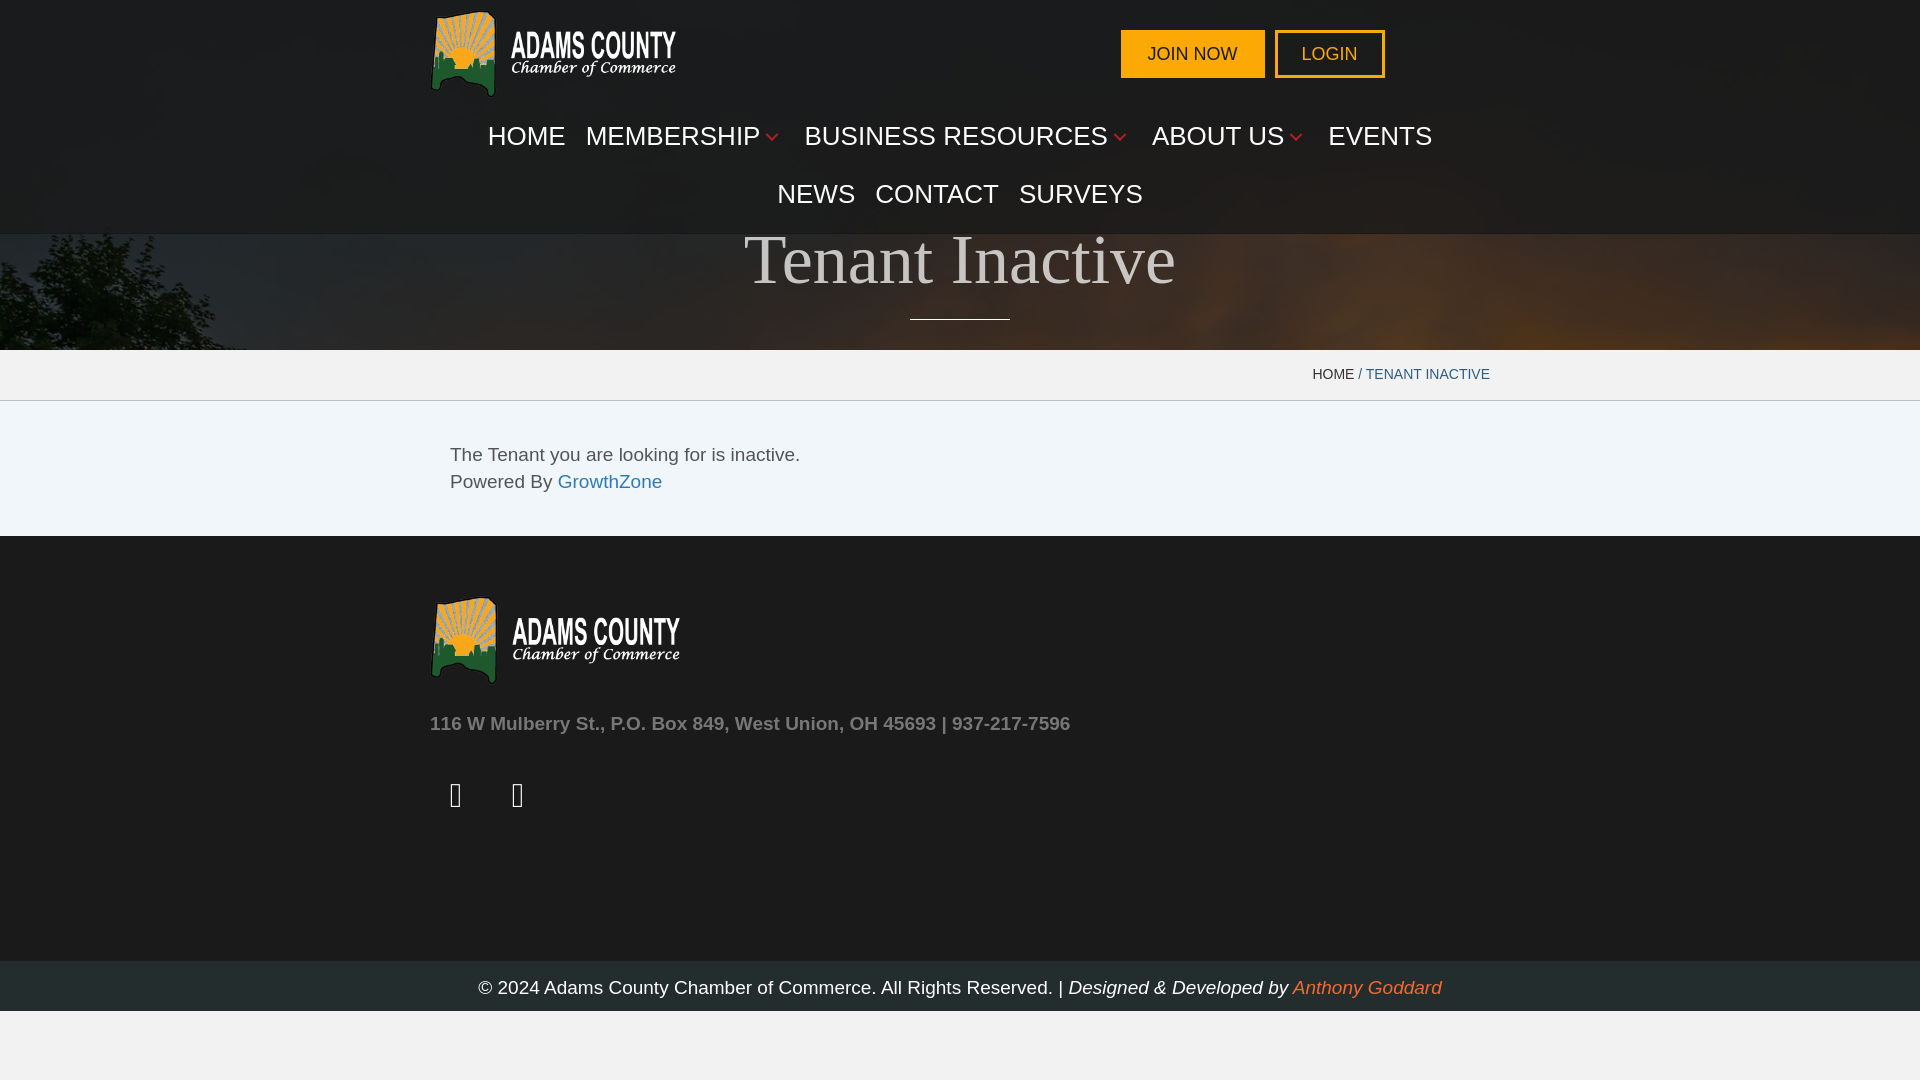 This screenshot has width=1920, height=1080. Describe the element at coordinates (1329, 54) in the screenshot. I see `LOGIN` at that location.